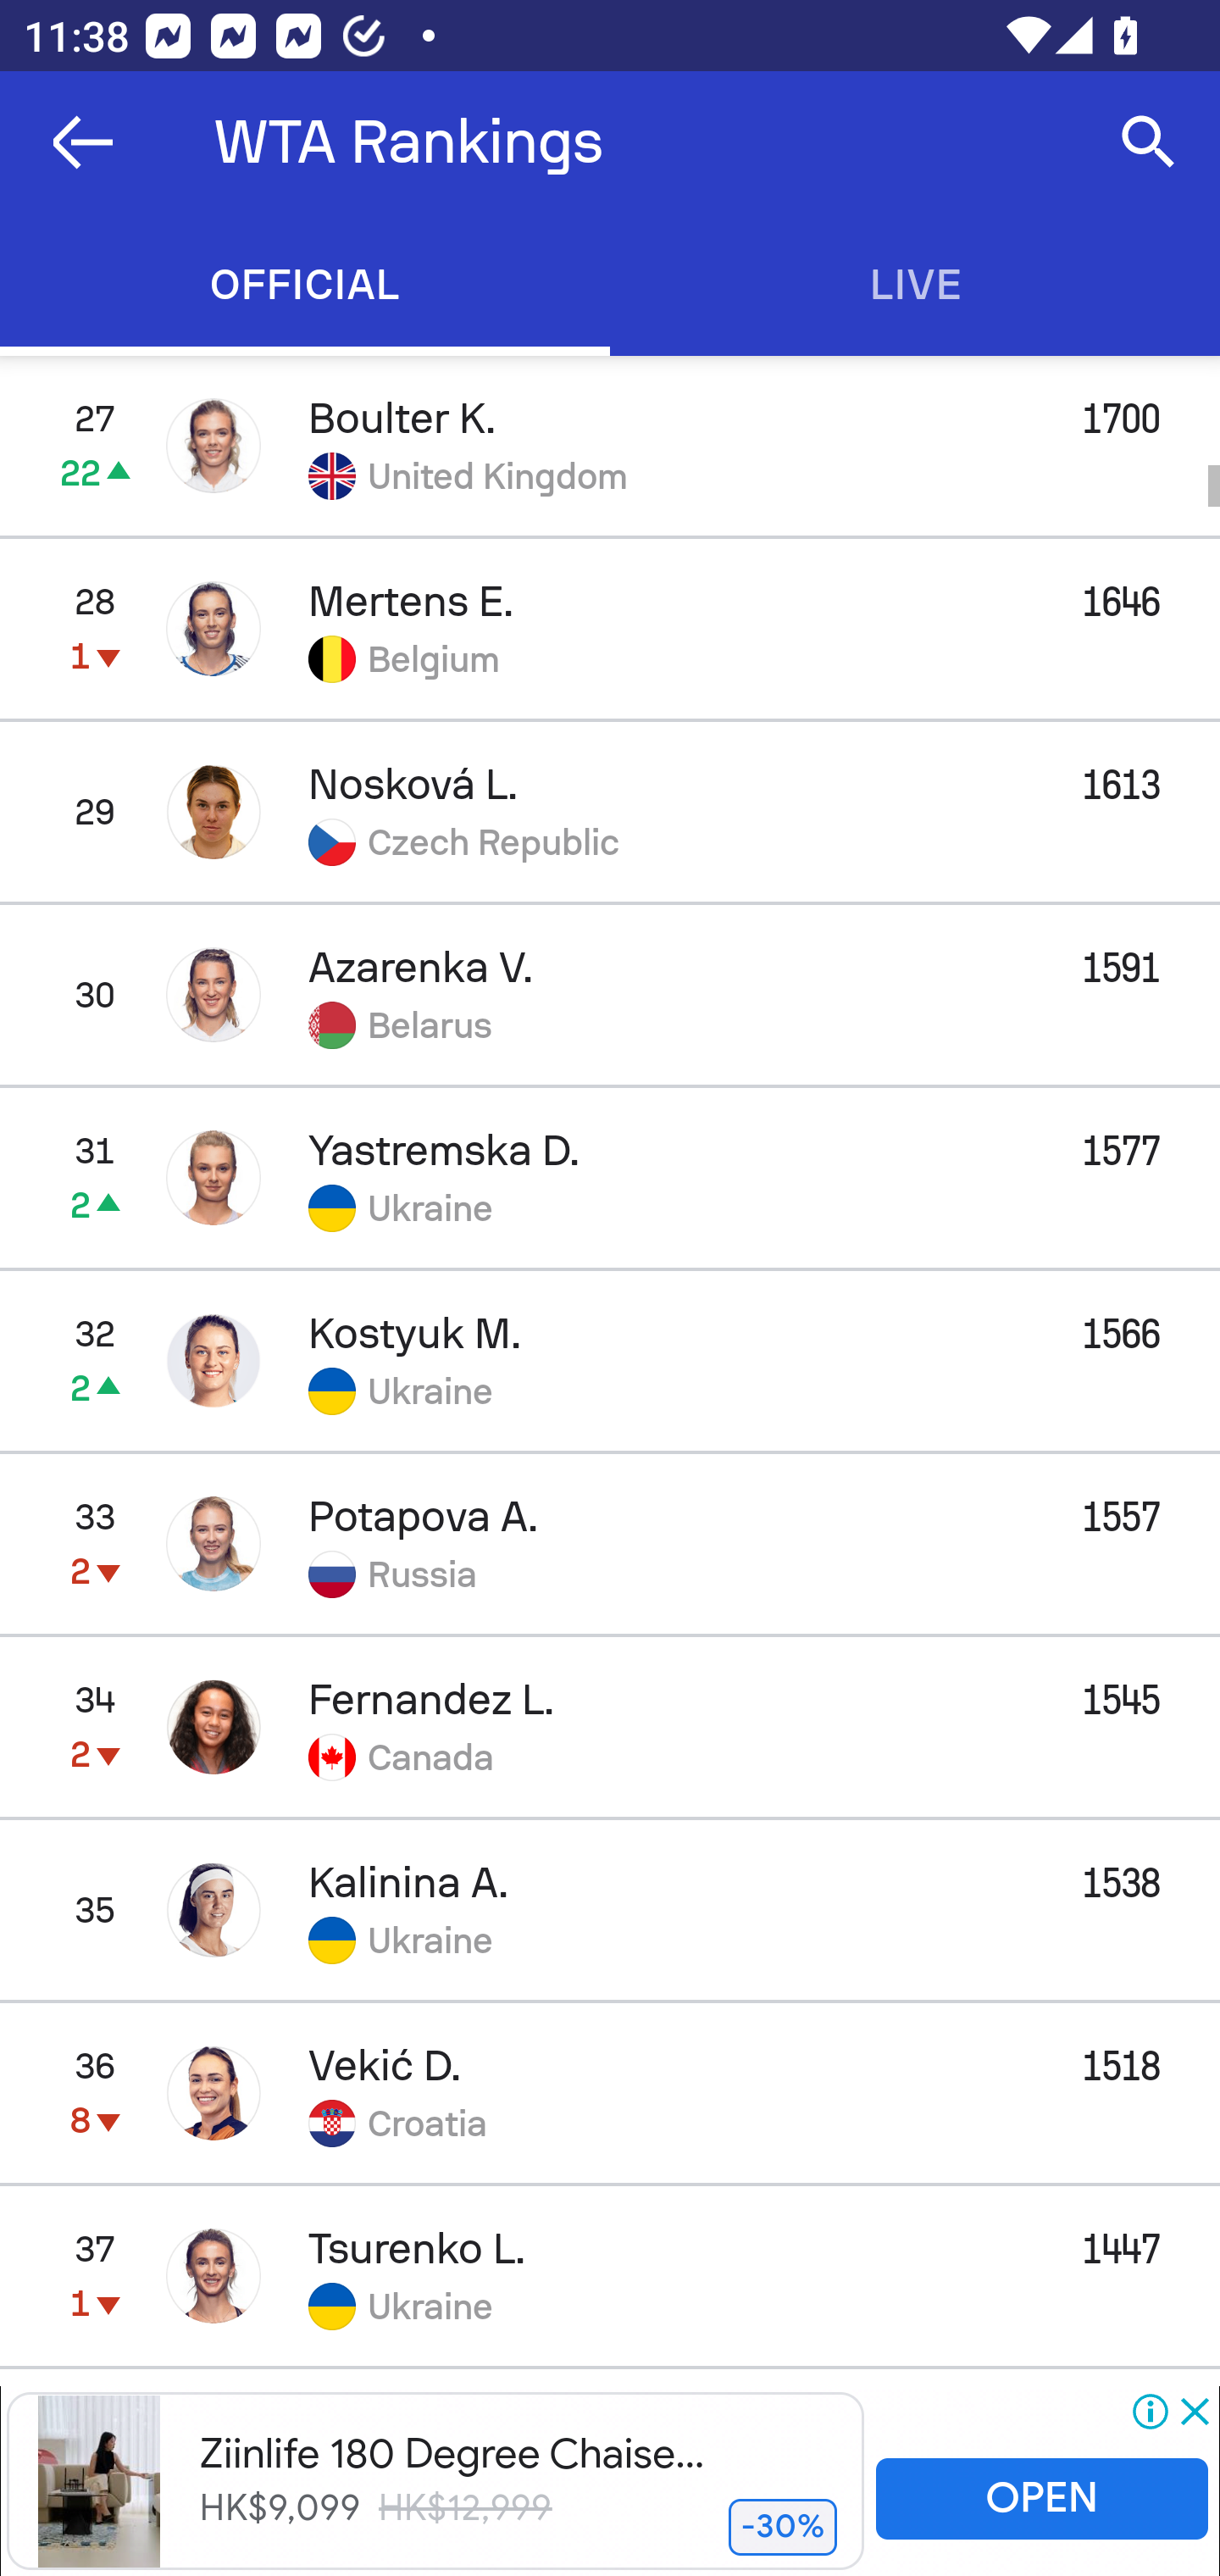 This screenshot has height=2576, width=1220. Describe the element at coordinates (1149, 142) in the screenshot. I see `Search` at that location.